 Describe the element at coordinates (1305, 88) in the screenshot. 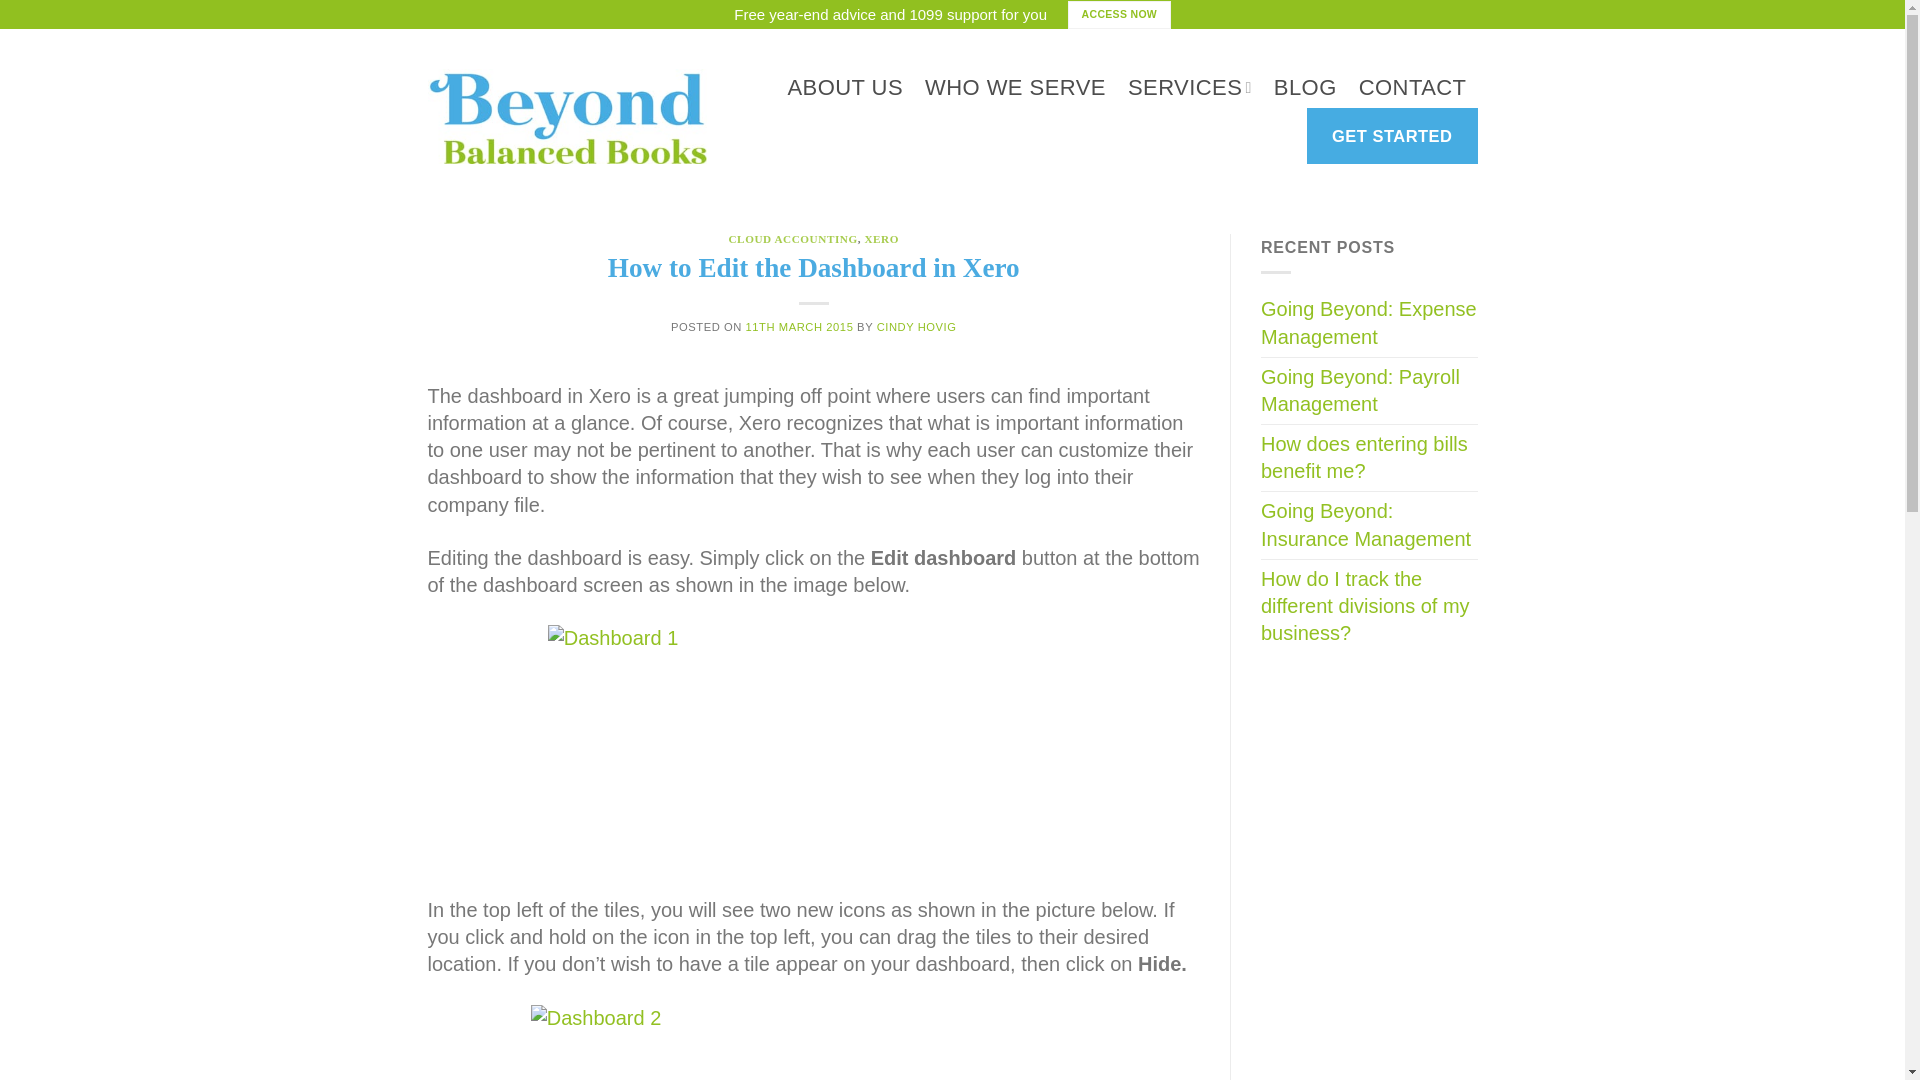

I see `BLOG` at that location.